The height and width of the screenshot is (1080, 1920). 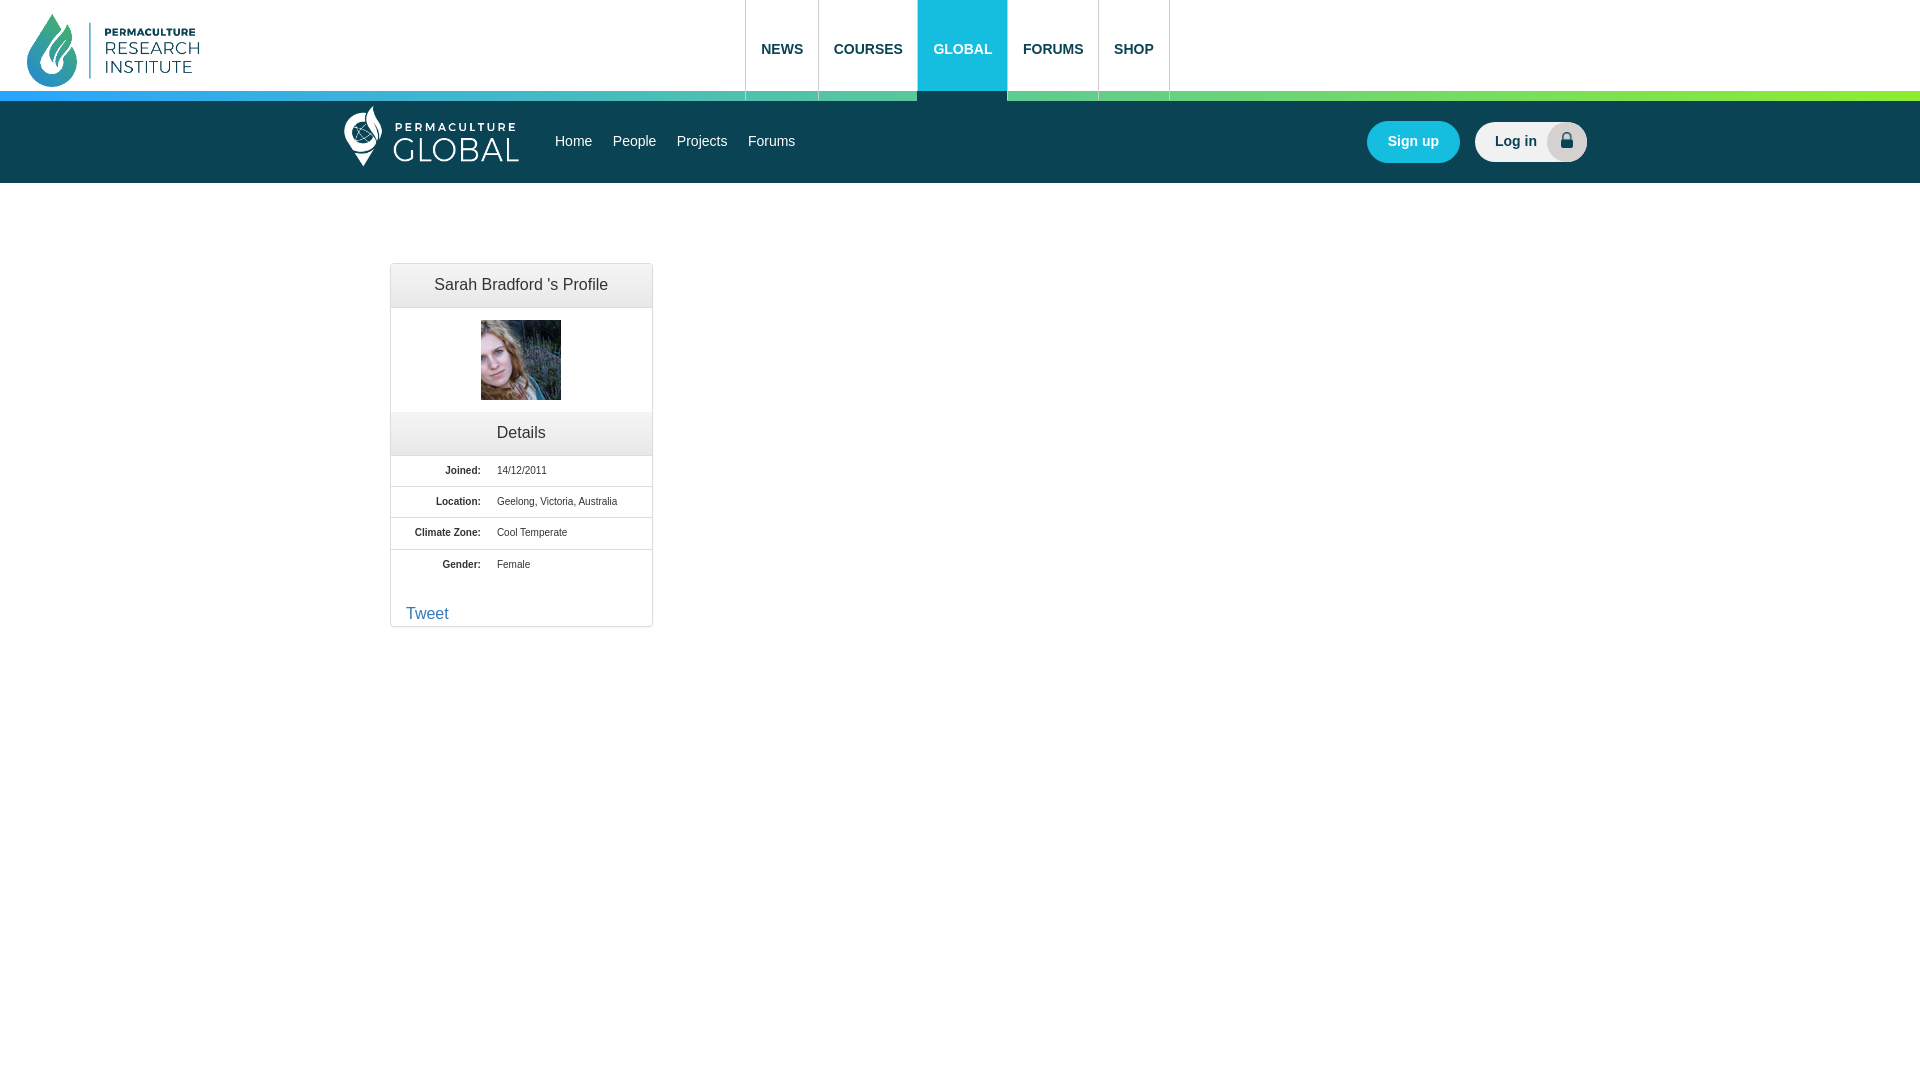 I want to click on COURSES, so click(x=867, y=50).